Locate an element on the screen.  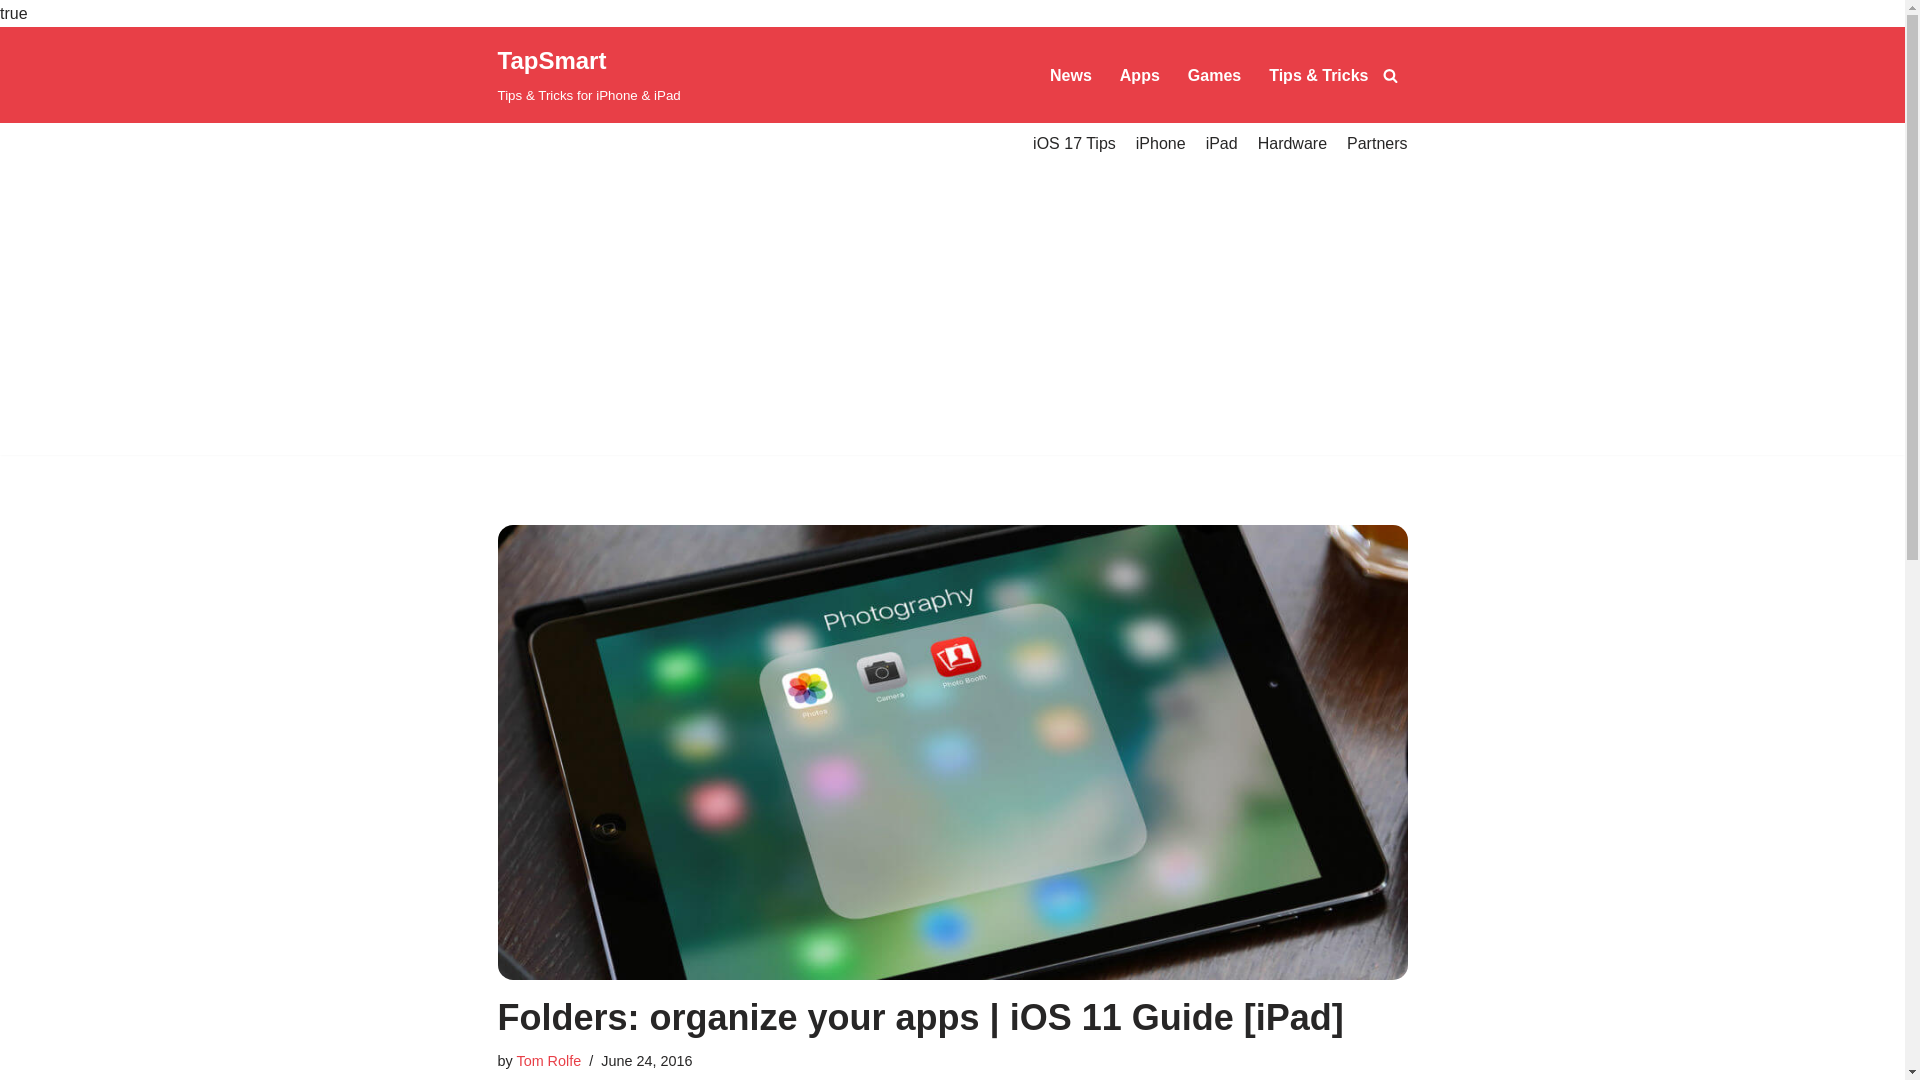
Games is located at coordinates (1214, 74).